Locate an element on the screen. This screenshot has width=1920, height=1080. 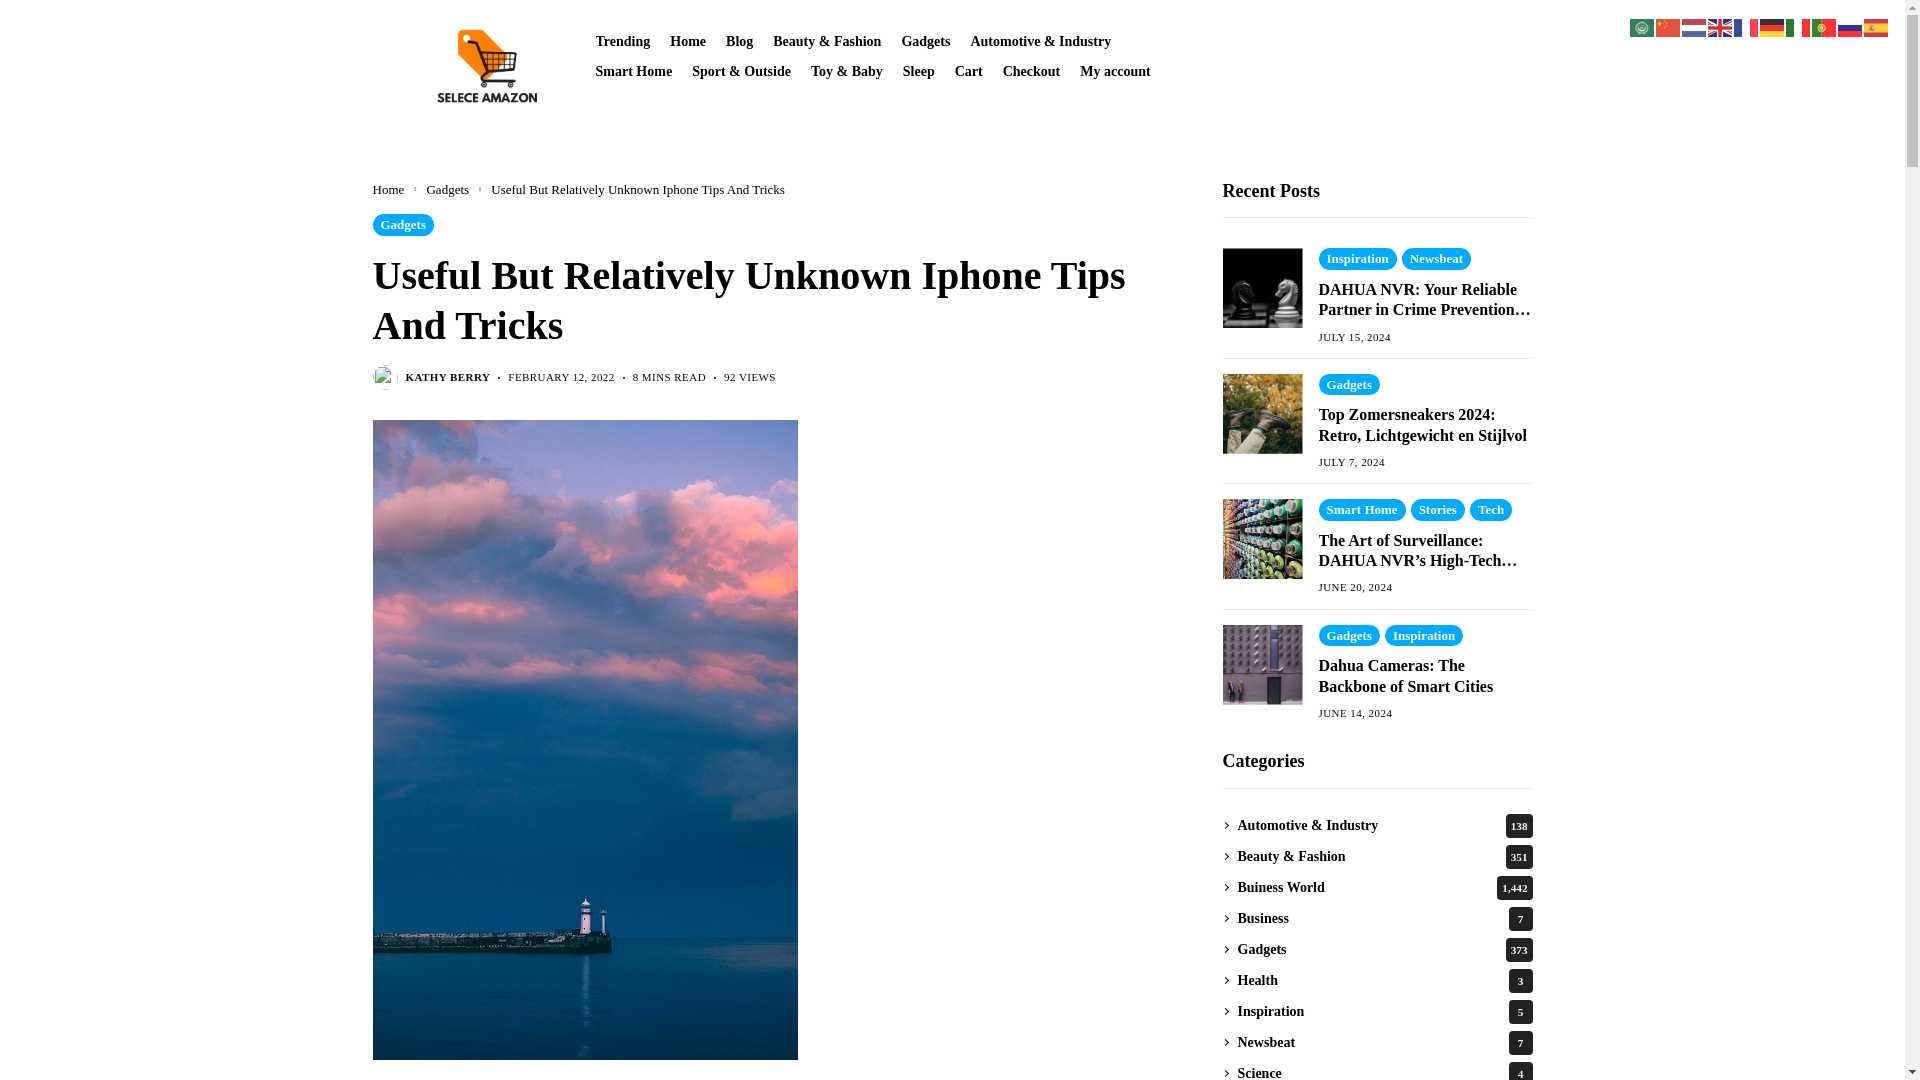
Sleep is located at coordinates (918, 70).